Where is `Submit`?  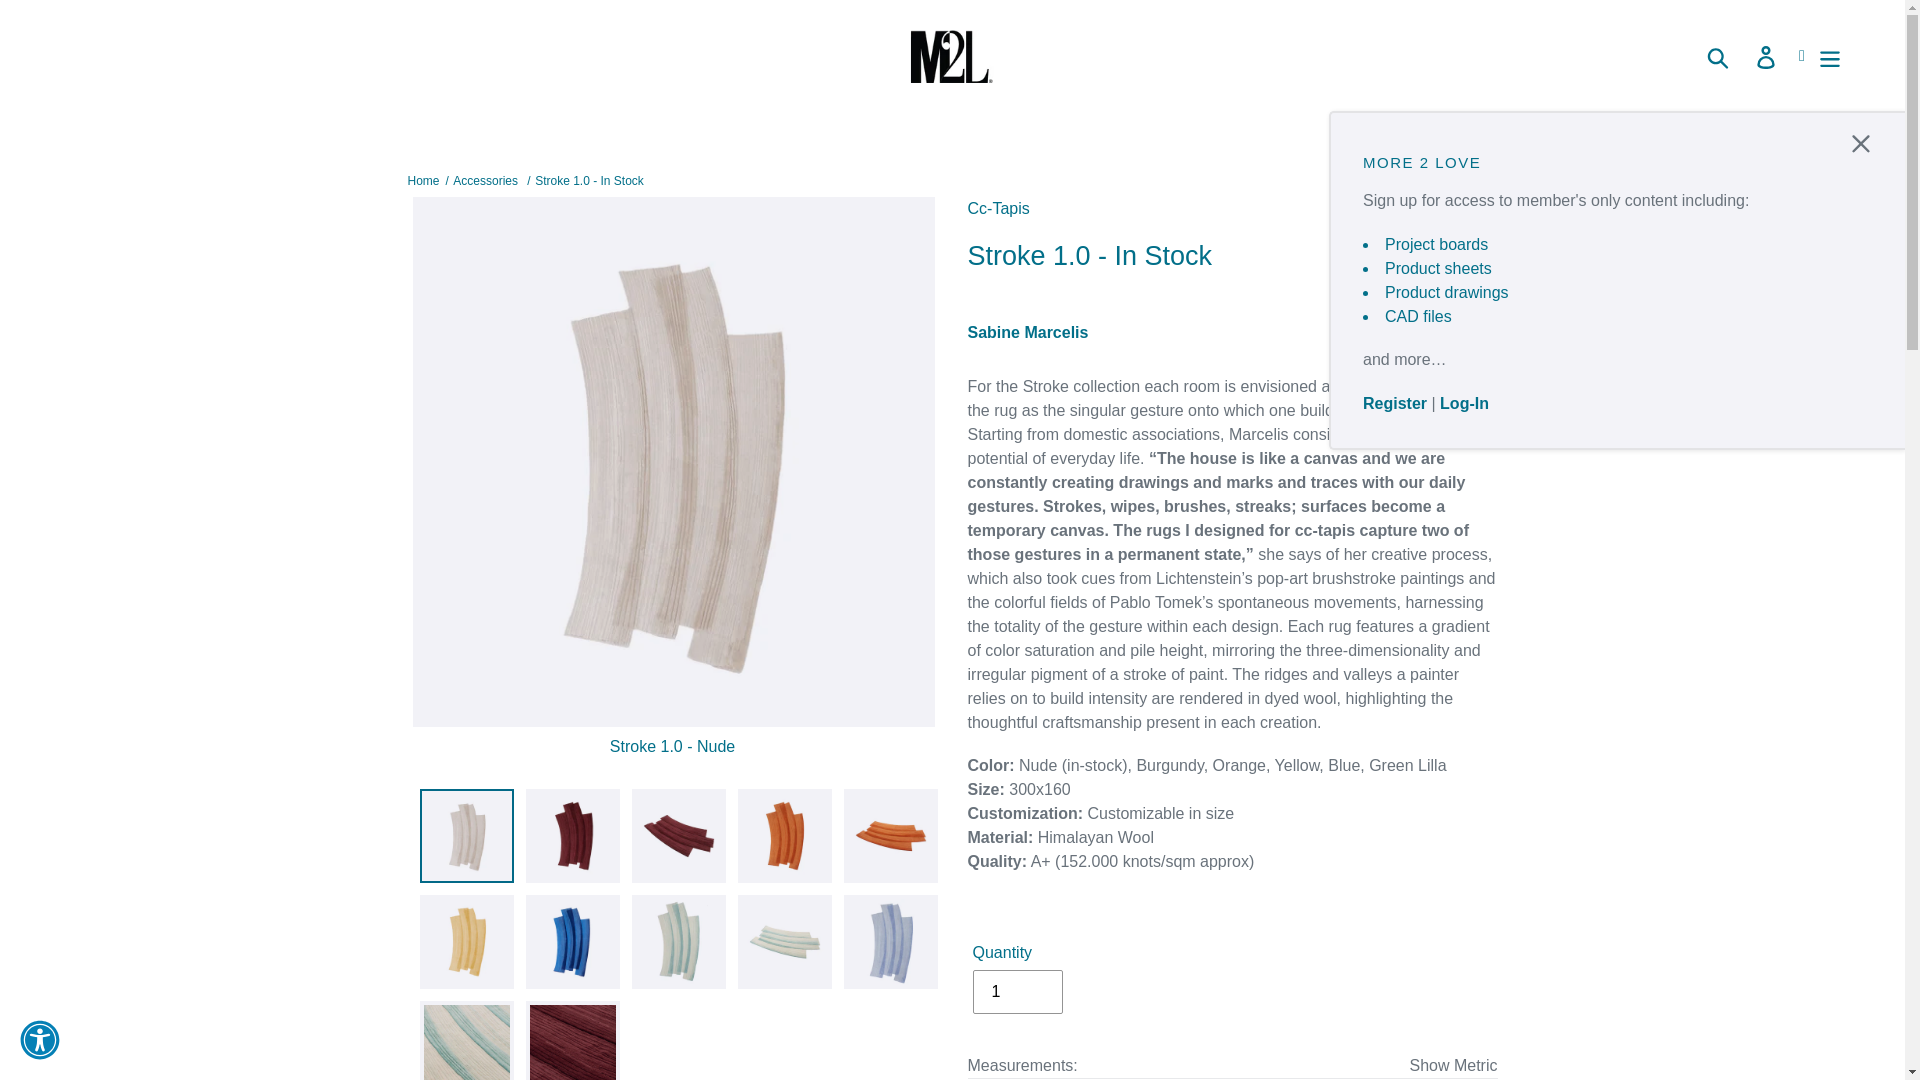 Submit is located at coordinates (1719, 55).